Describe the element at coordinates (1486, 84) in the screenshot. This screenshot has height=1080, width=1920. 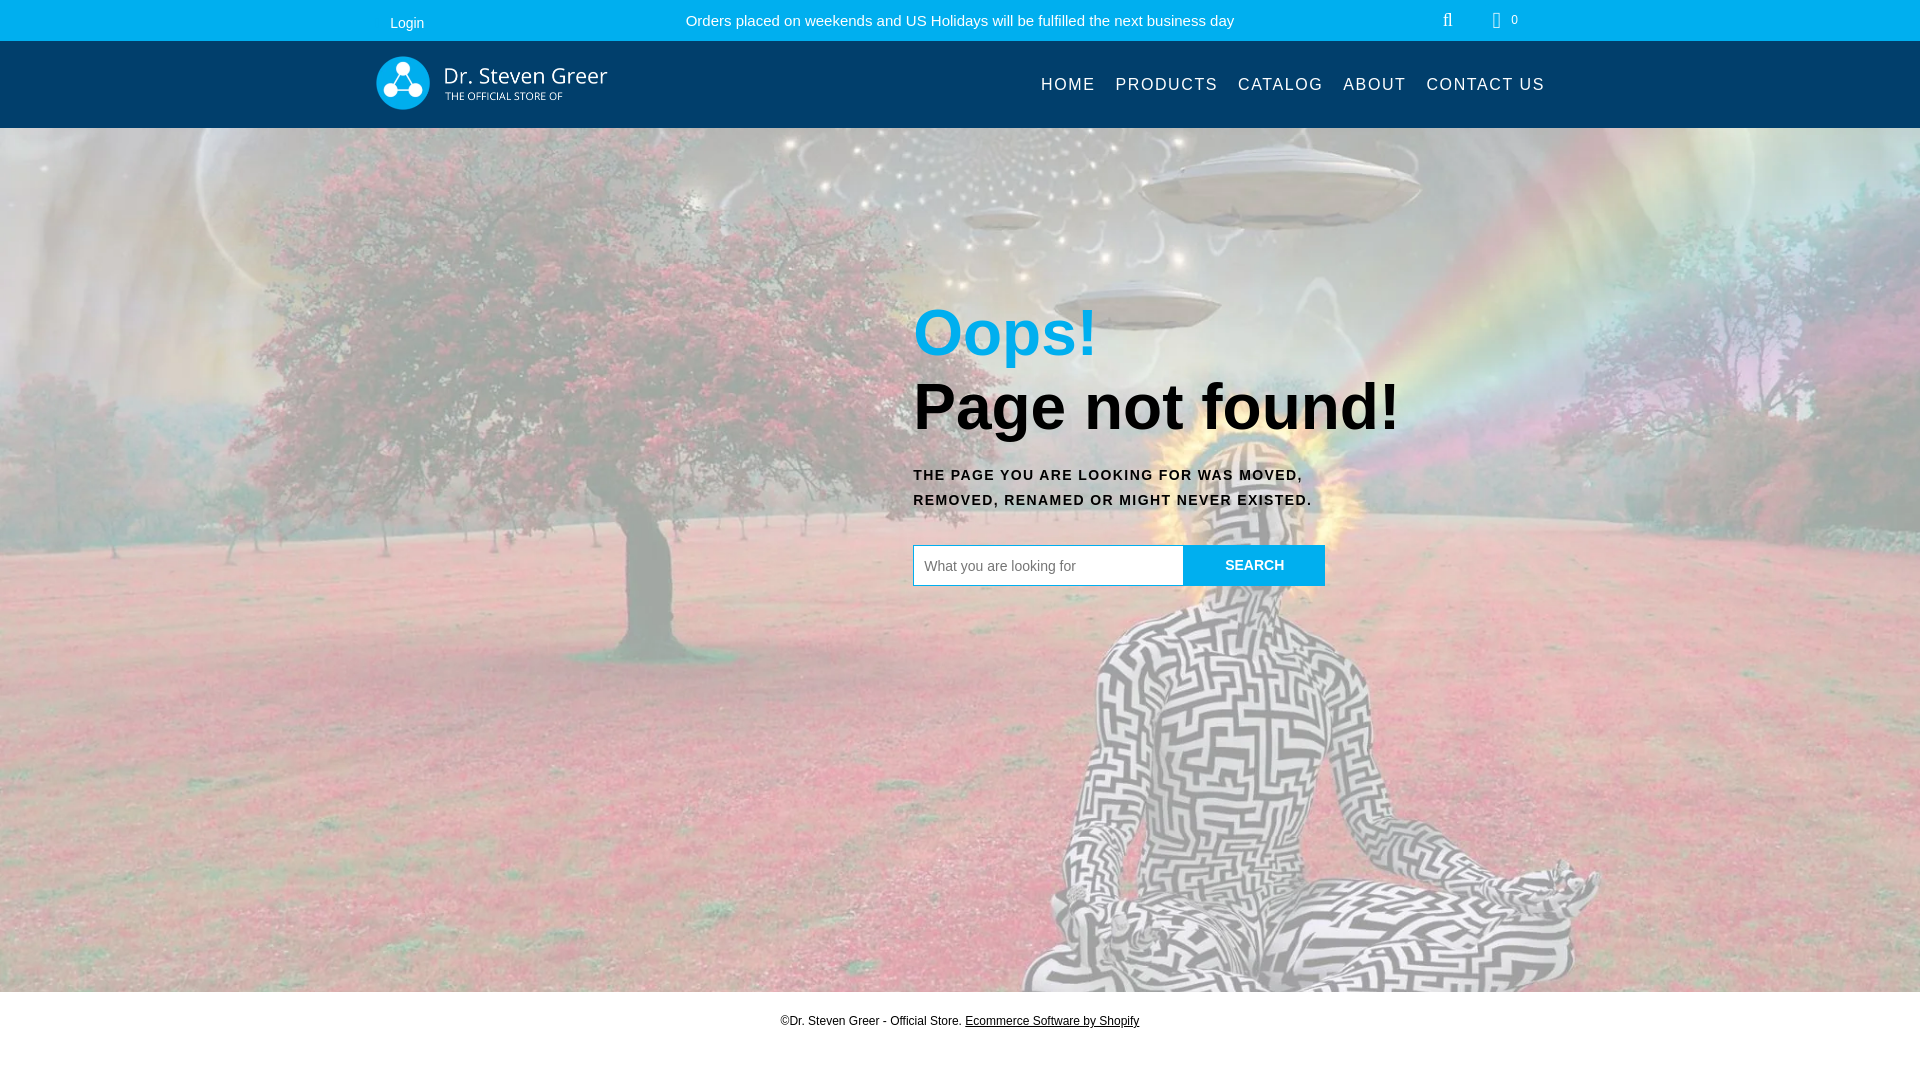
I see `CONTACT US` at that location.